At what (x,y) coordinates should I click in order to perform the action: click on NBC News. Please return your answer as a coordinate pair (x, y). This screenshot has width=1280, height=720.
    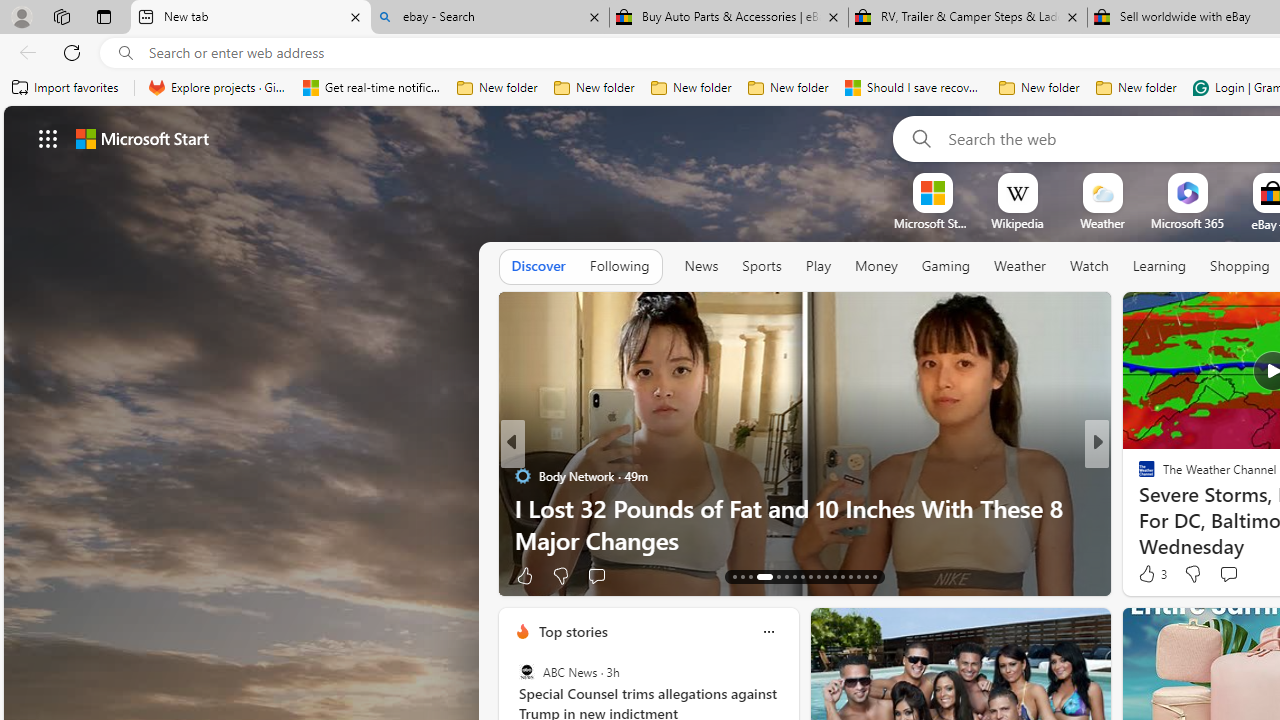
    Looking at the image, I should click on (1138, 476).